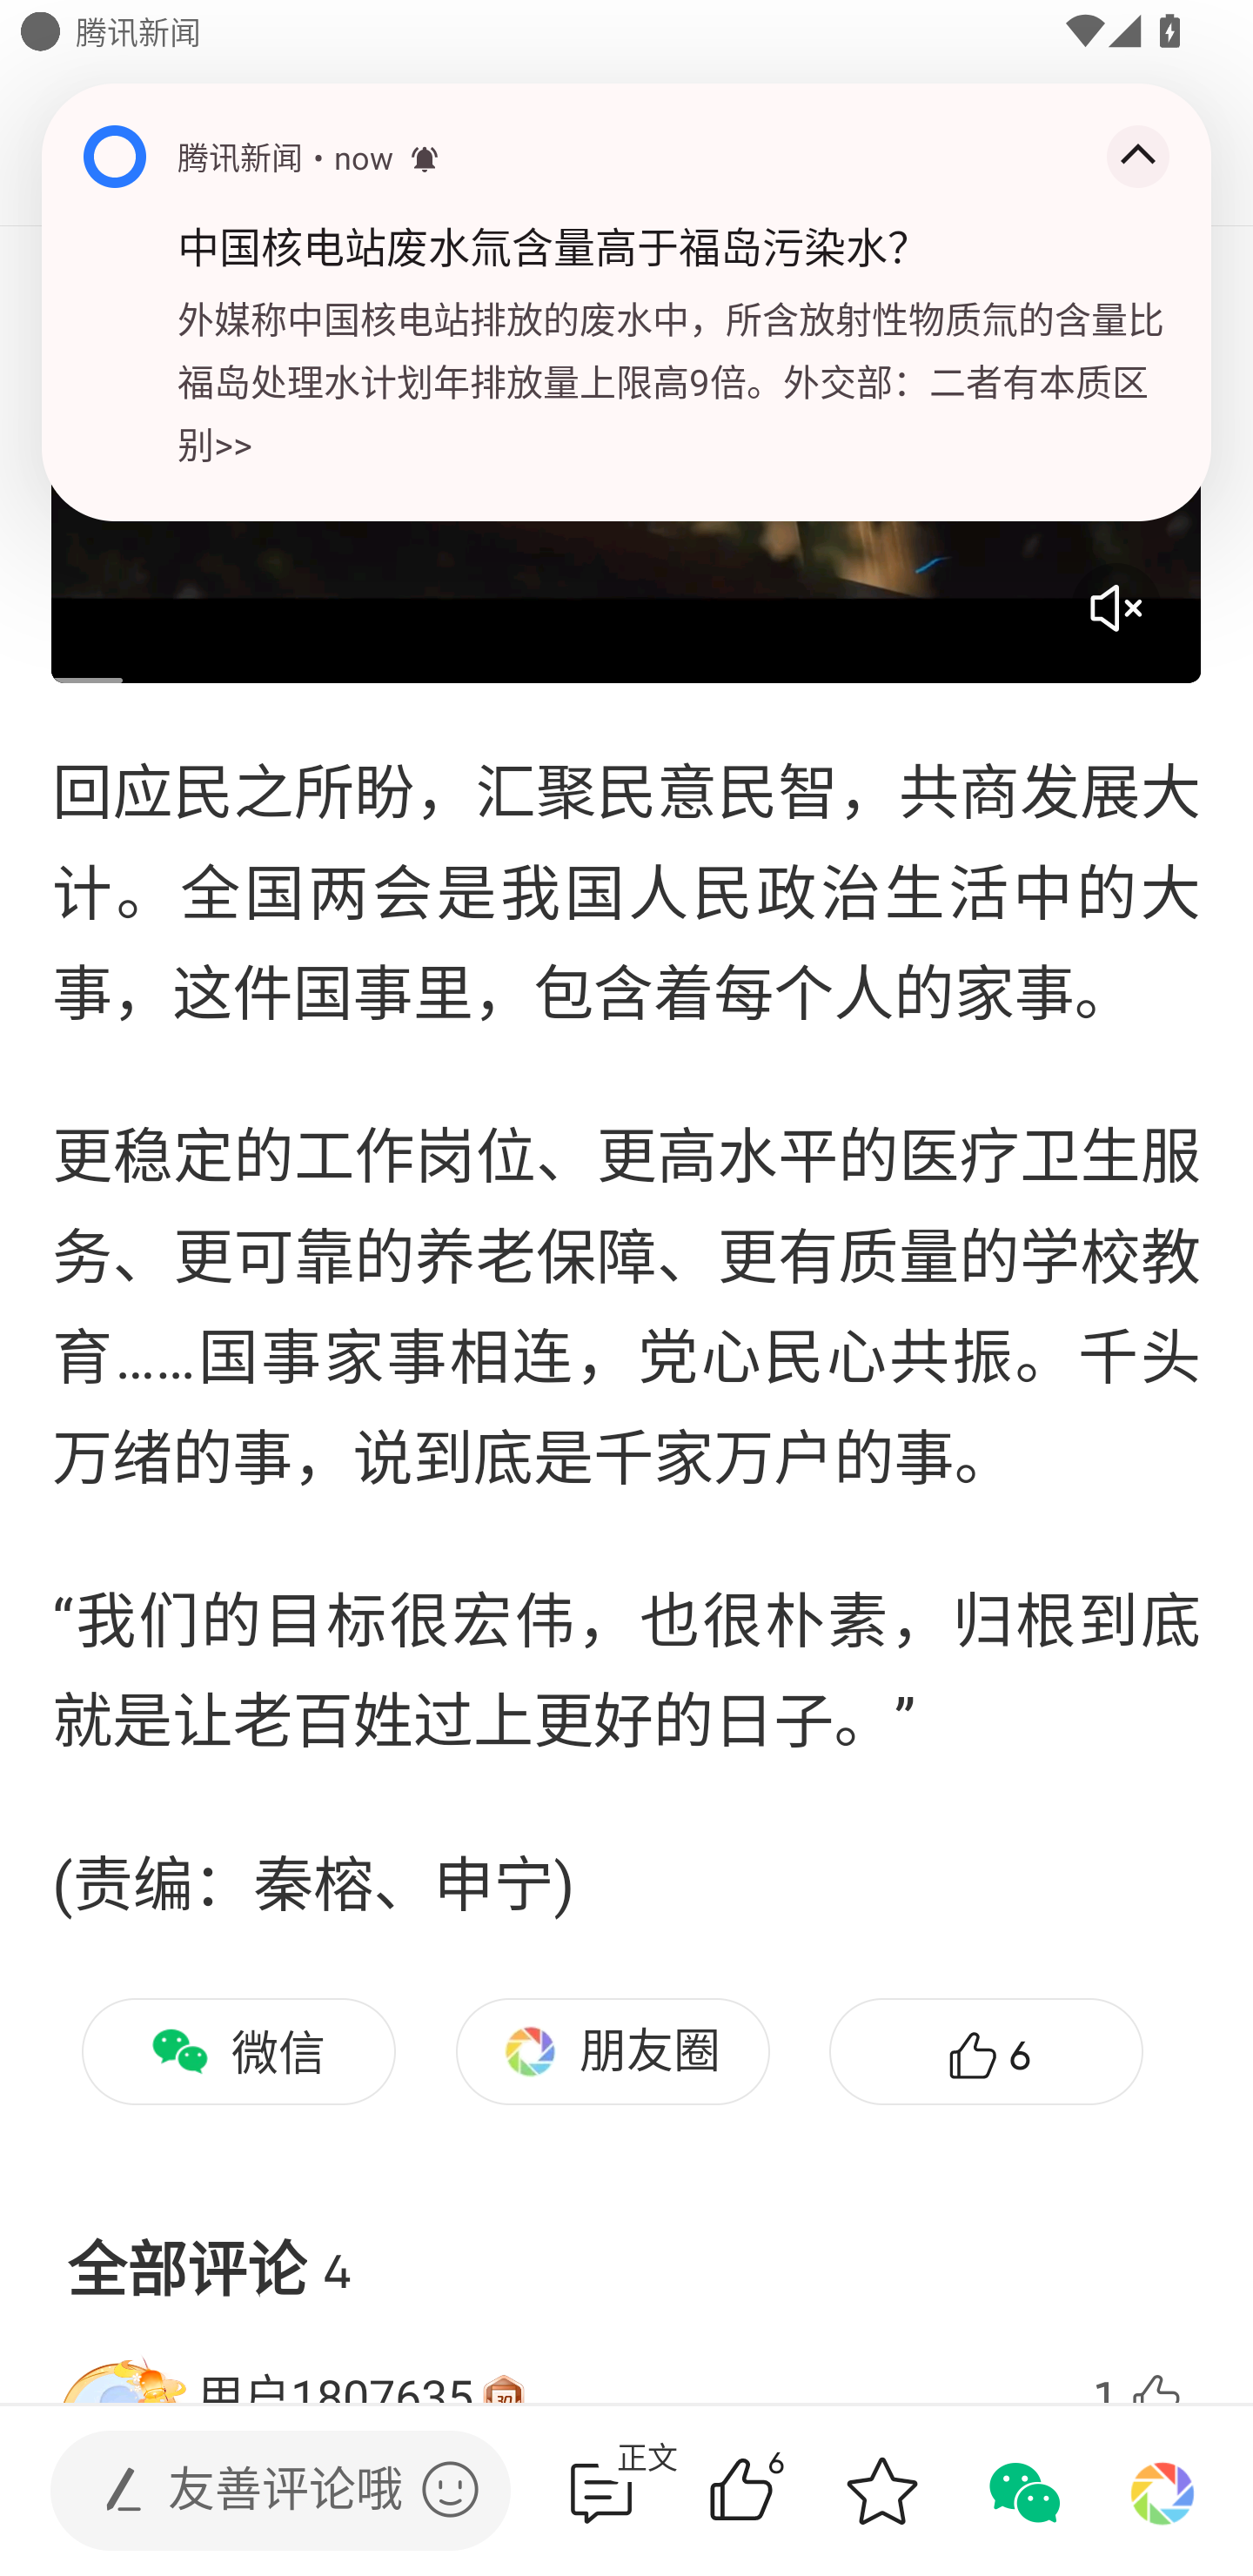  Describe the element at coordinates (256, 2491) in the screenshot. I see `发表评论  友善评论哦 发表评论 ` at that location.